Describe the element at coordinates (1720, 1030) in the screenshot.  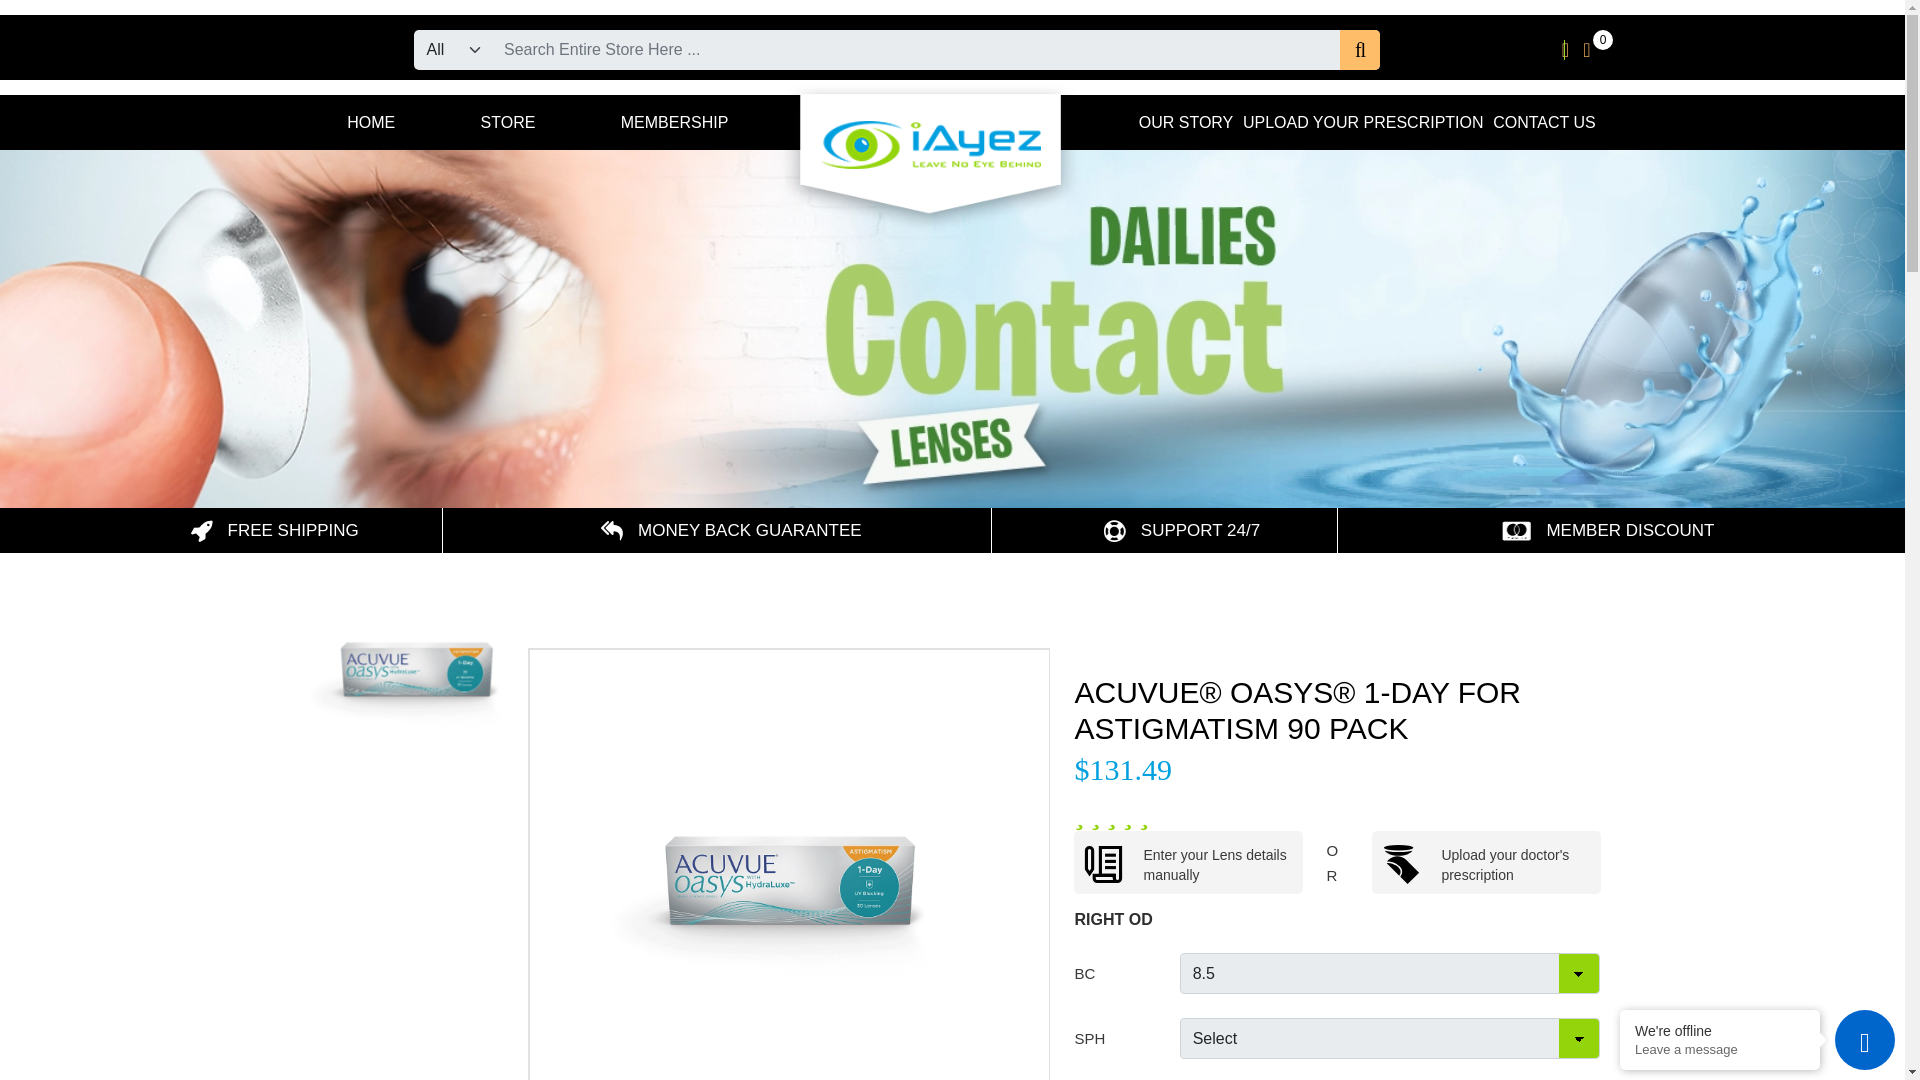
I see `We're offline` at that location.